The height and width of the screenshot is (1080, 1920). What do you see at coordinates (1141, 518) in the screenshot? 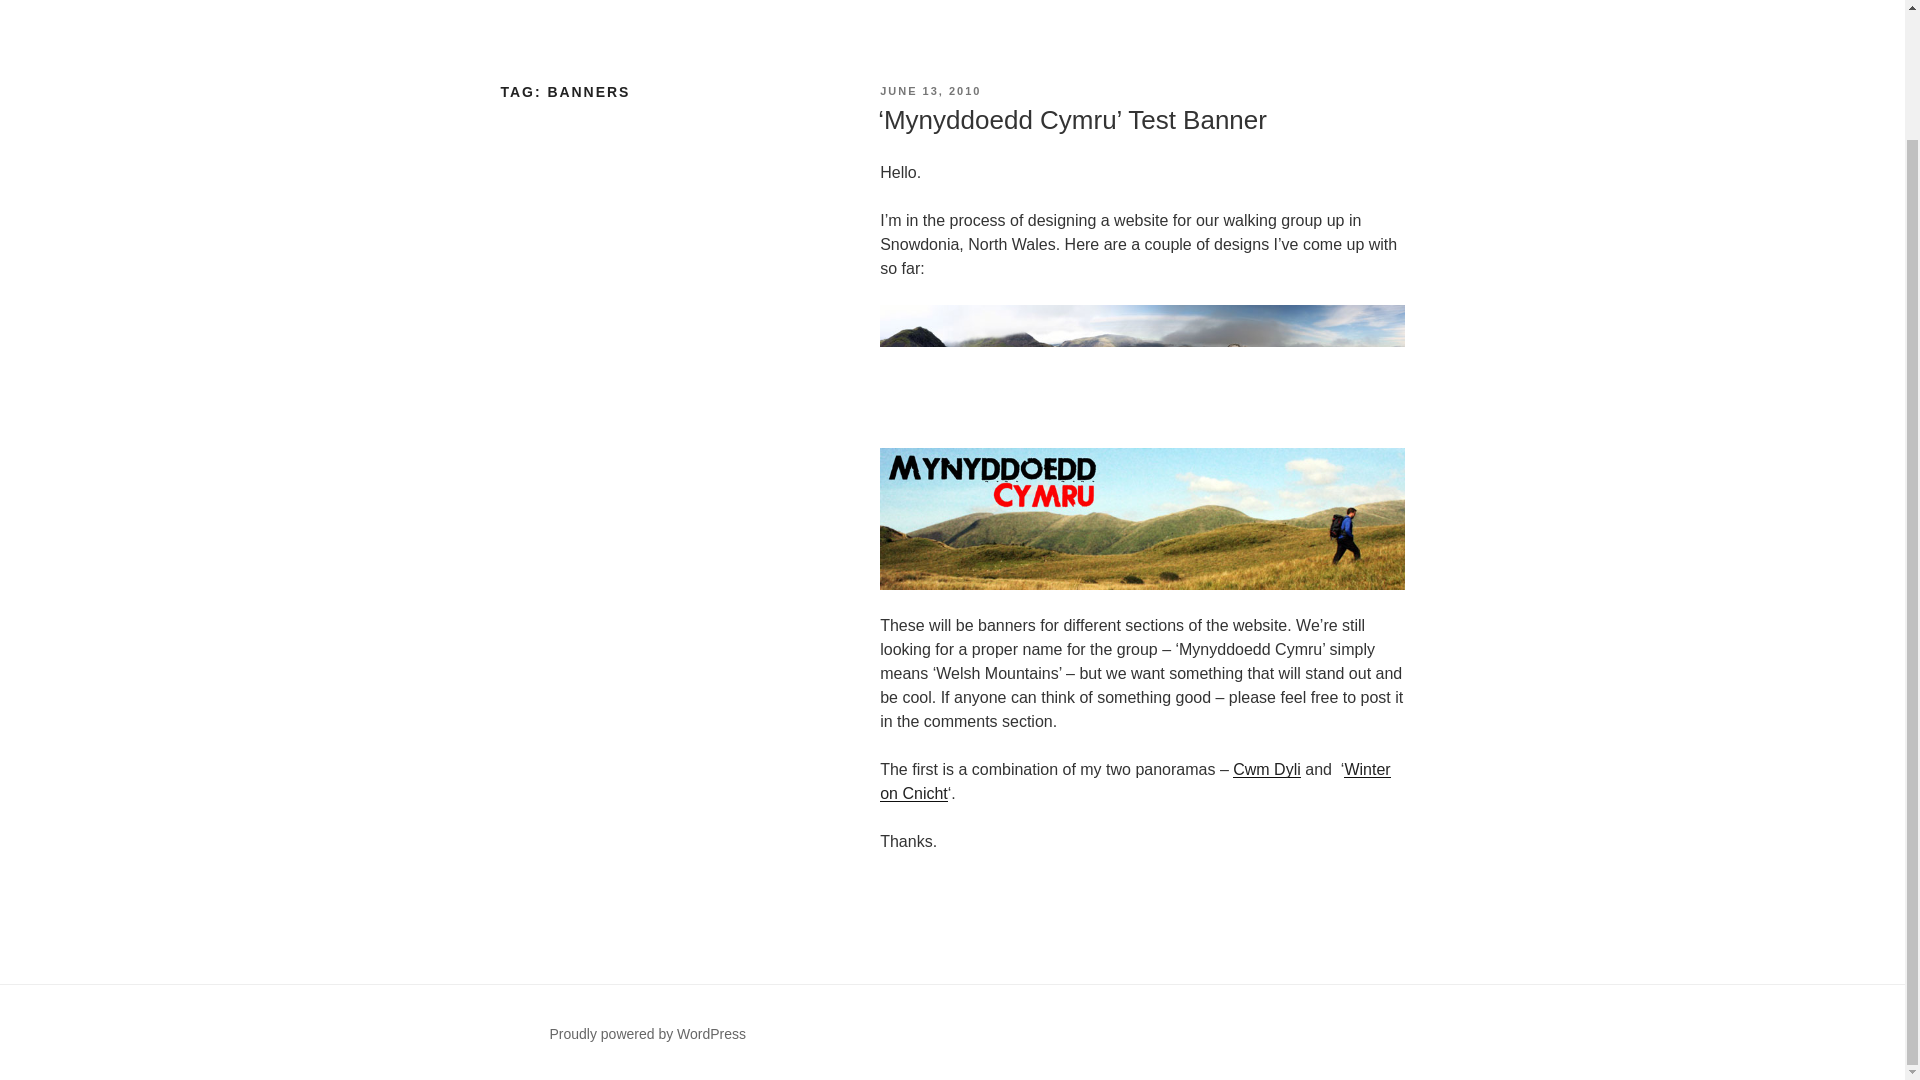
I see `Banner2` at bounding box center [1141, 518].